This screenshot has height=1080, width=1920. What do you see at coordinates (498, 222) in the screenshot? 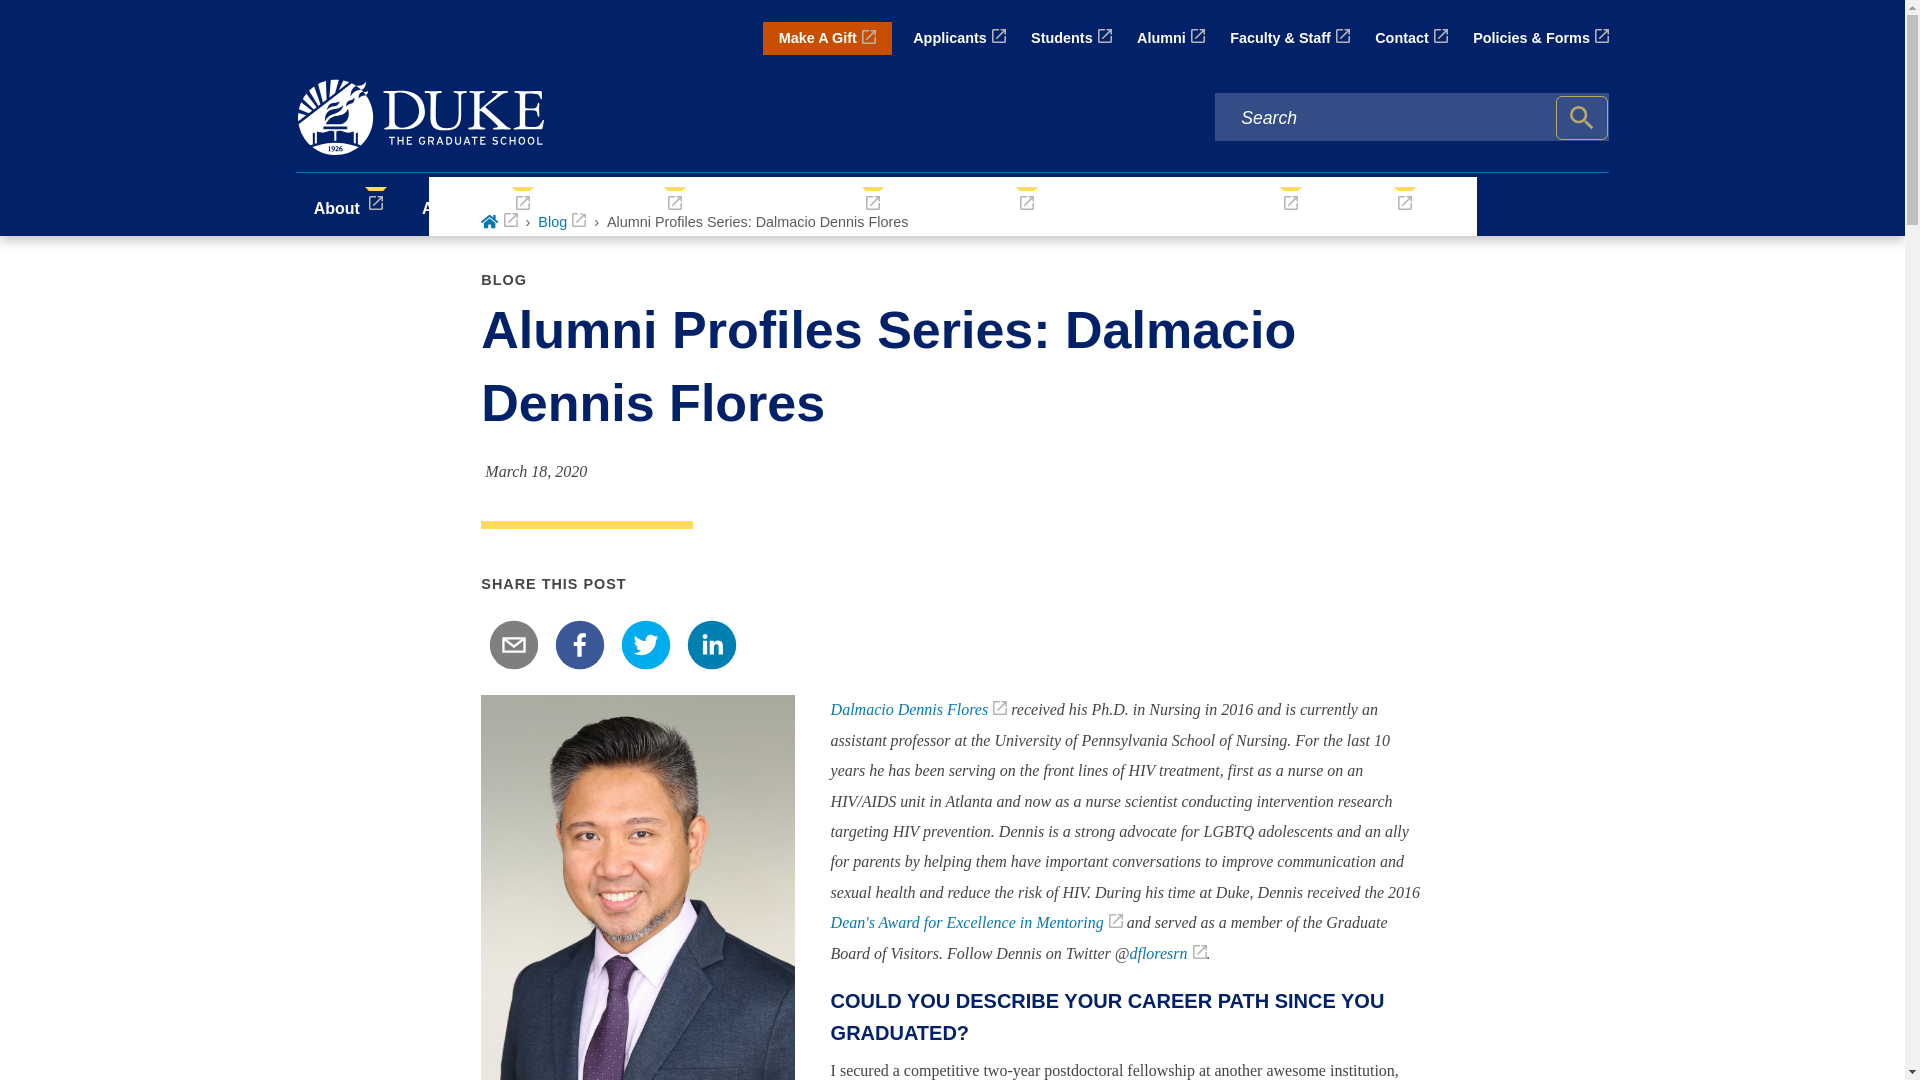
I see `Home` at bounding box center [498, 222].